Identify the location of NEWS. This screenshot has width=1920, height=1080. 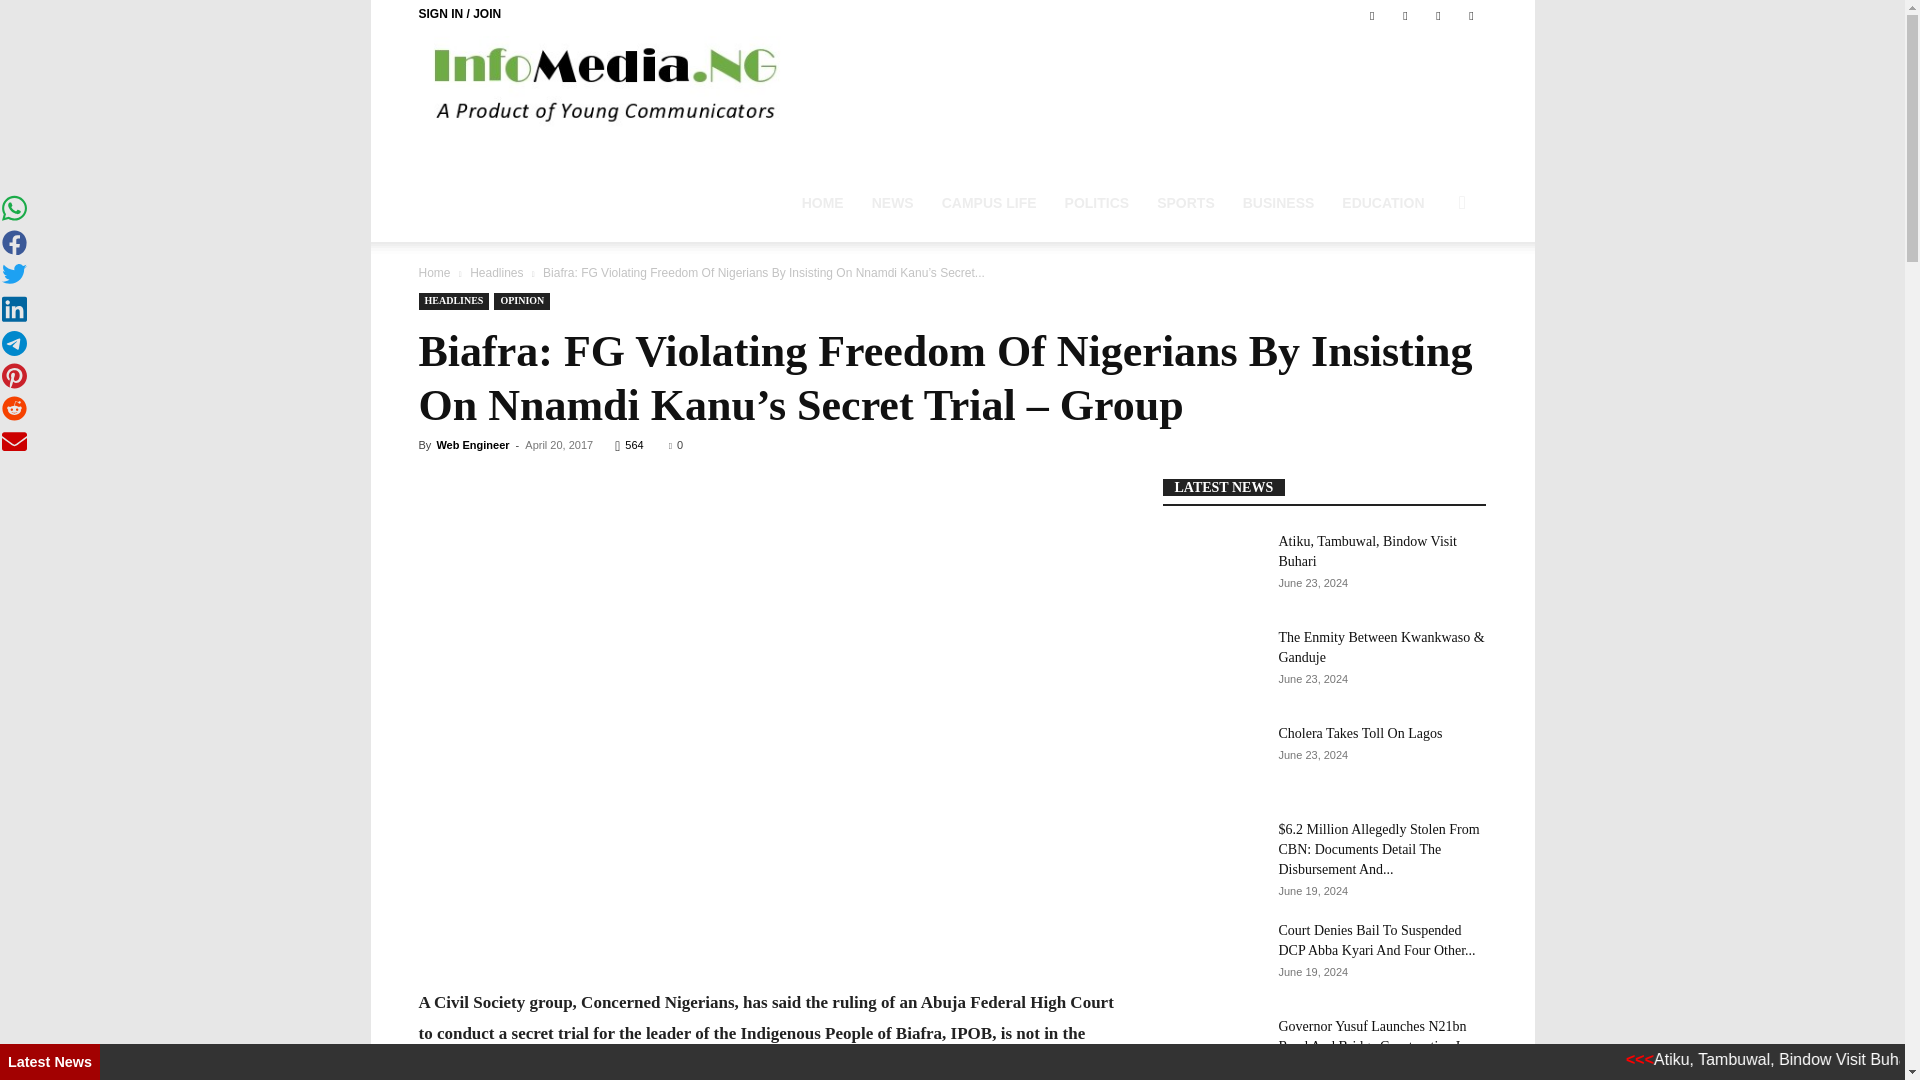
(892, 202).